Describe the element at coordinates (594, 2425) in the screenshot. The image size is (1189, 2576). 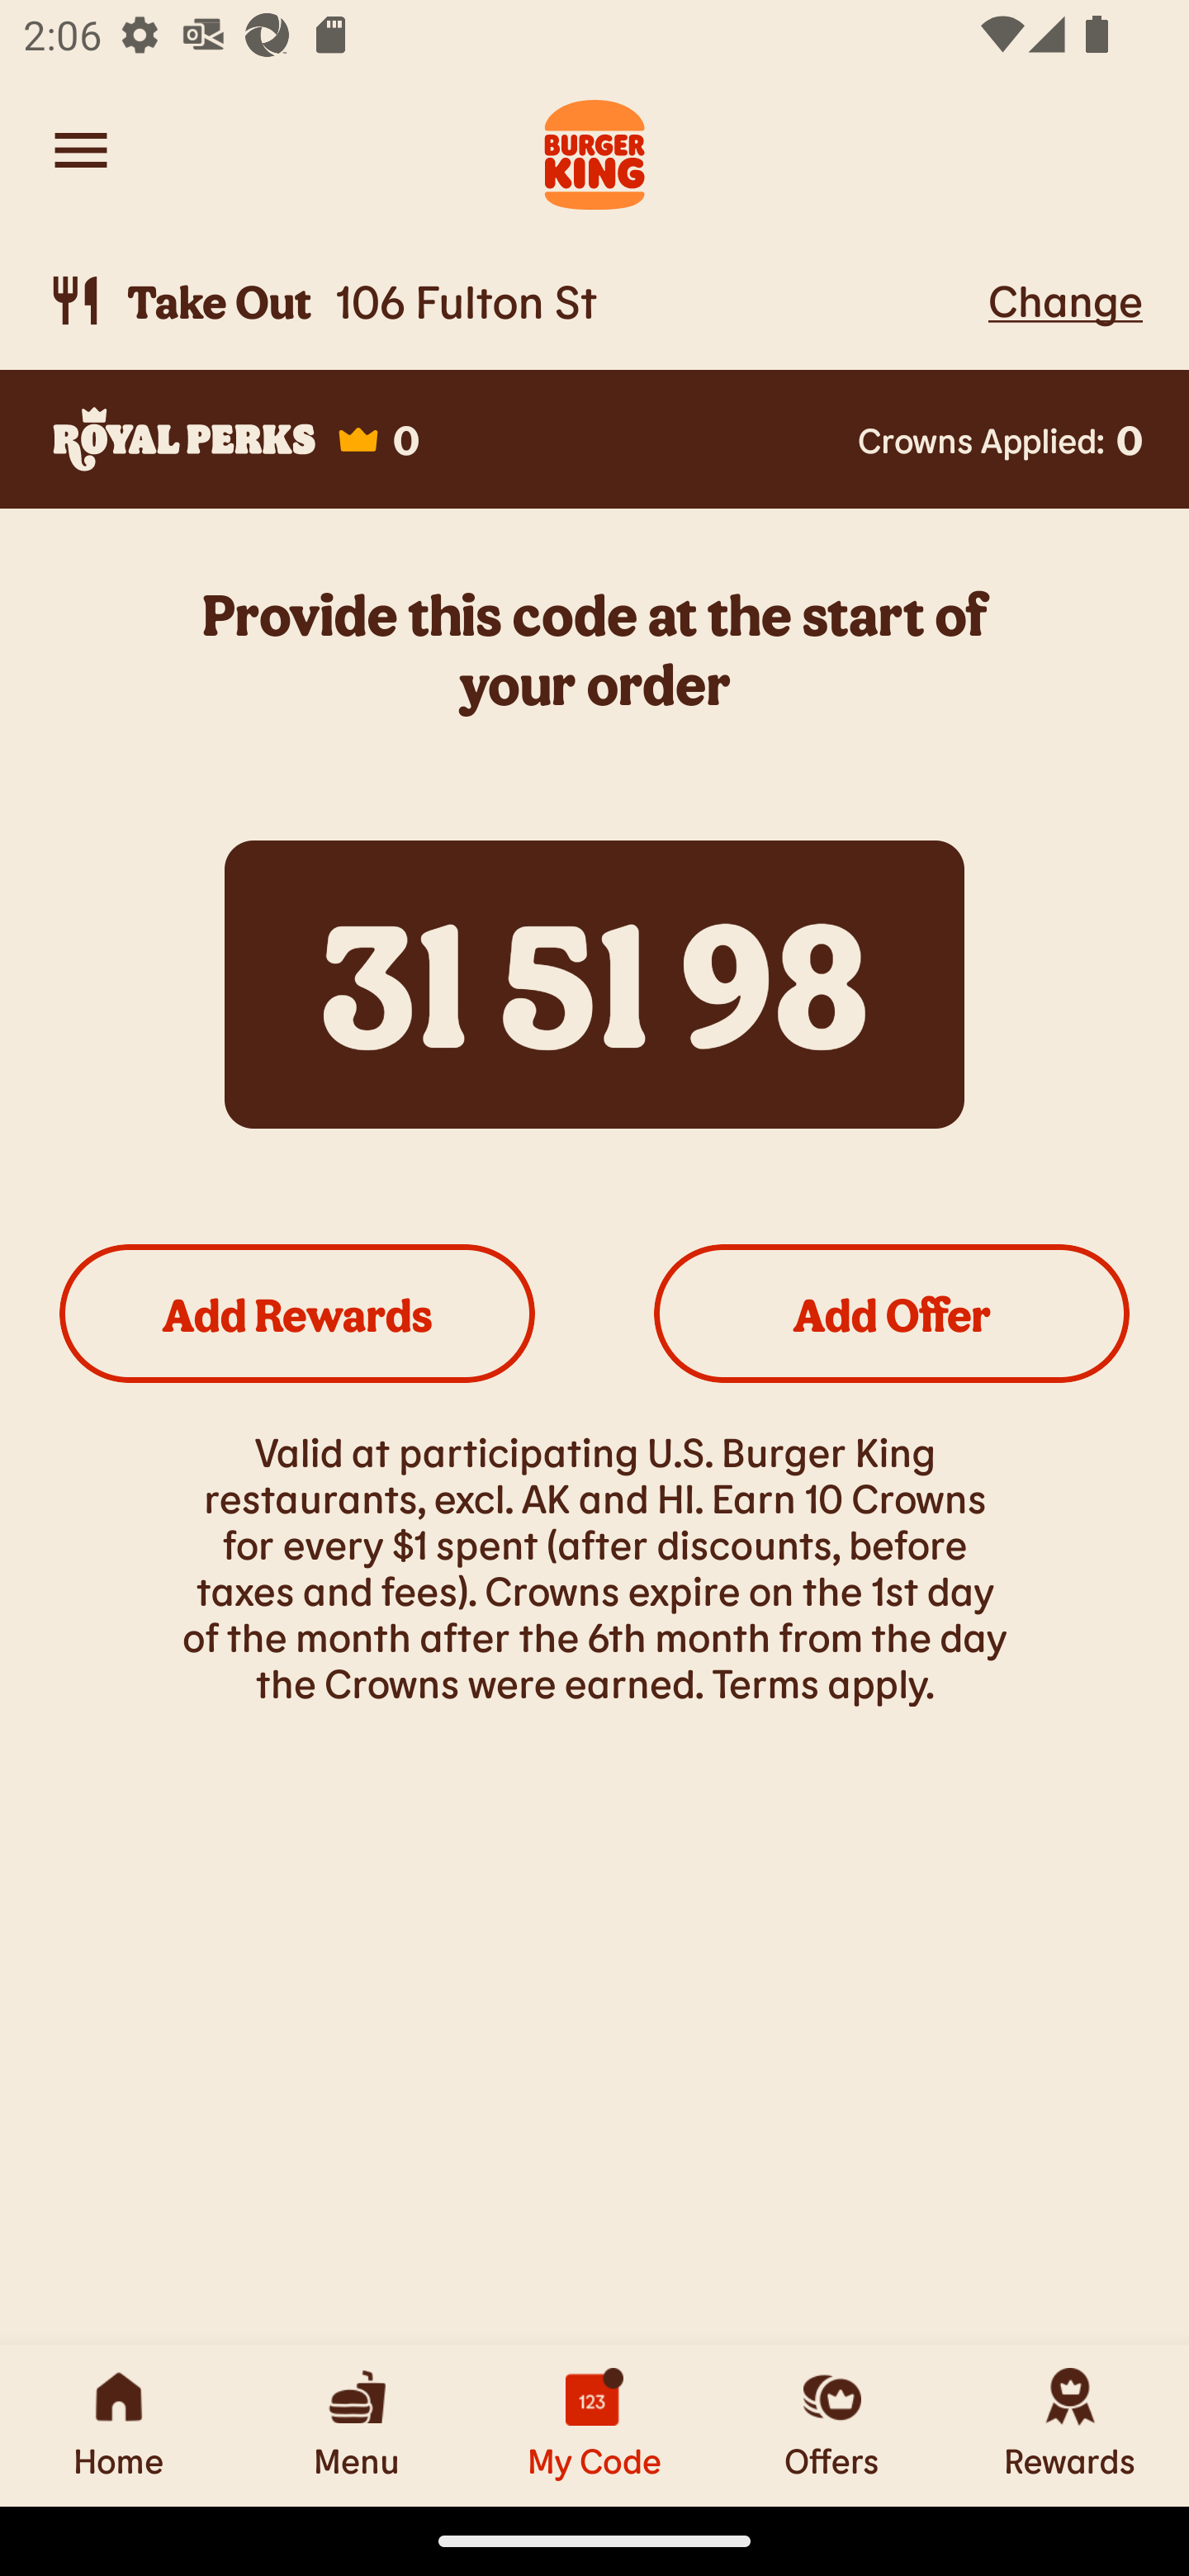
I see `My Code` at that location.